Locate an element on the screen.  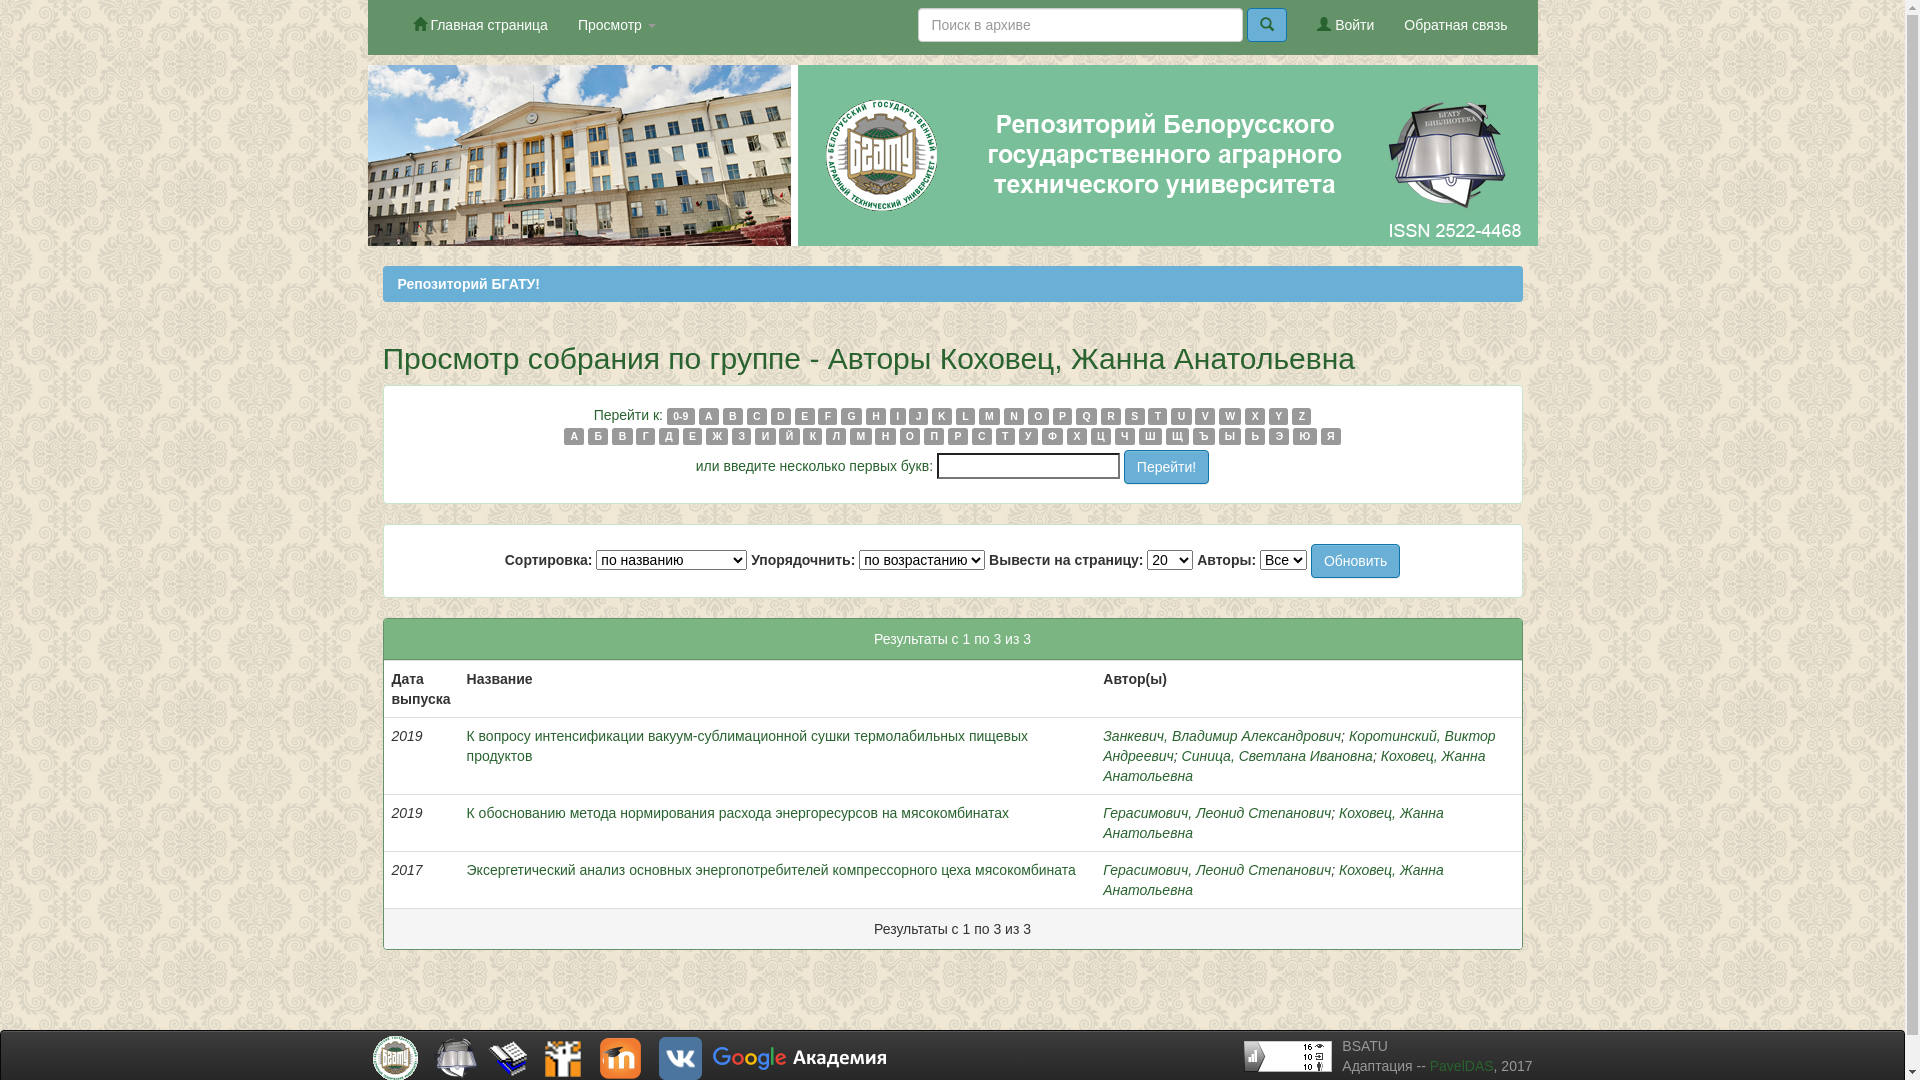
U is located at coordinates (1181, 416).